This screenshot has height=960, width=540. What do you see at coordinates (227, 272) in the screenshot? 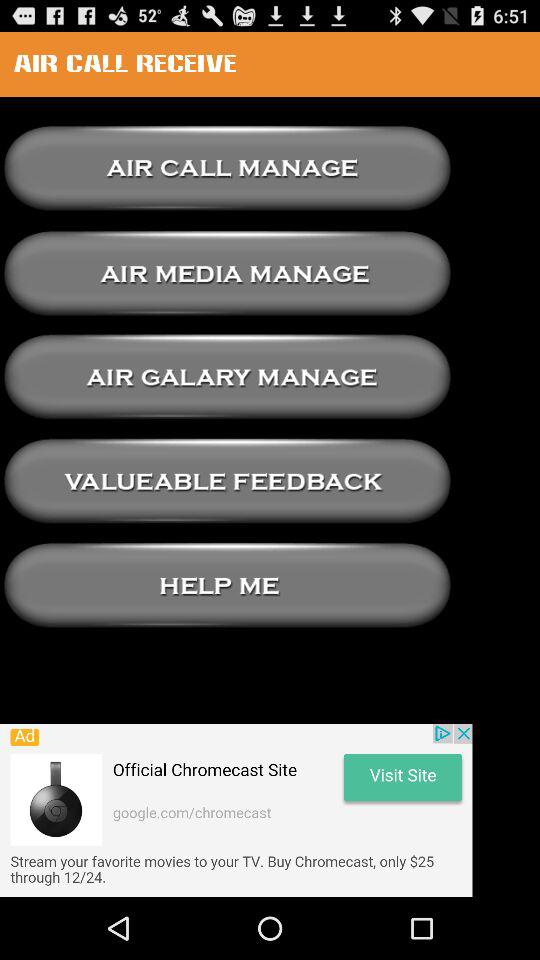
I see `go to back` at bounding box center [227, 272].